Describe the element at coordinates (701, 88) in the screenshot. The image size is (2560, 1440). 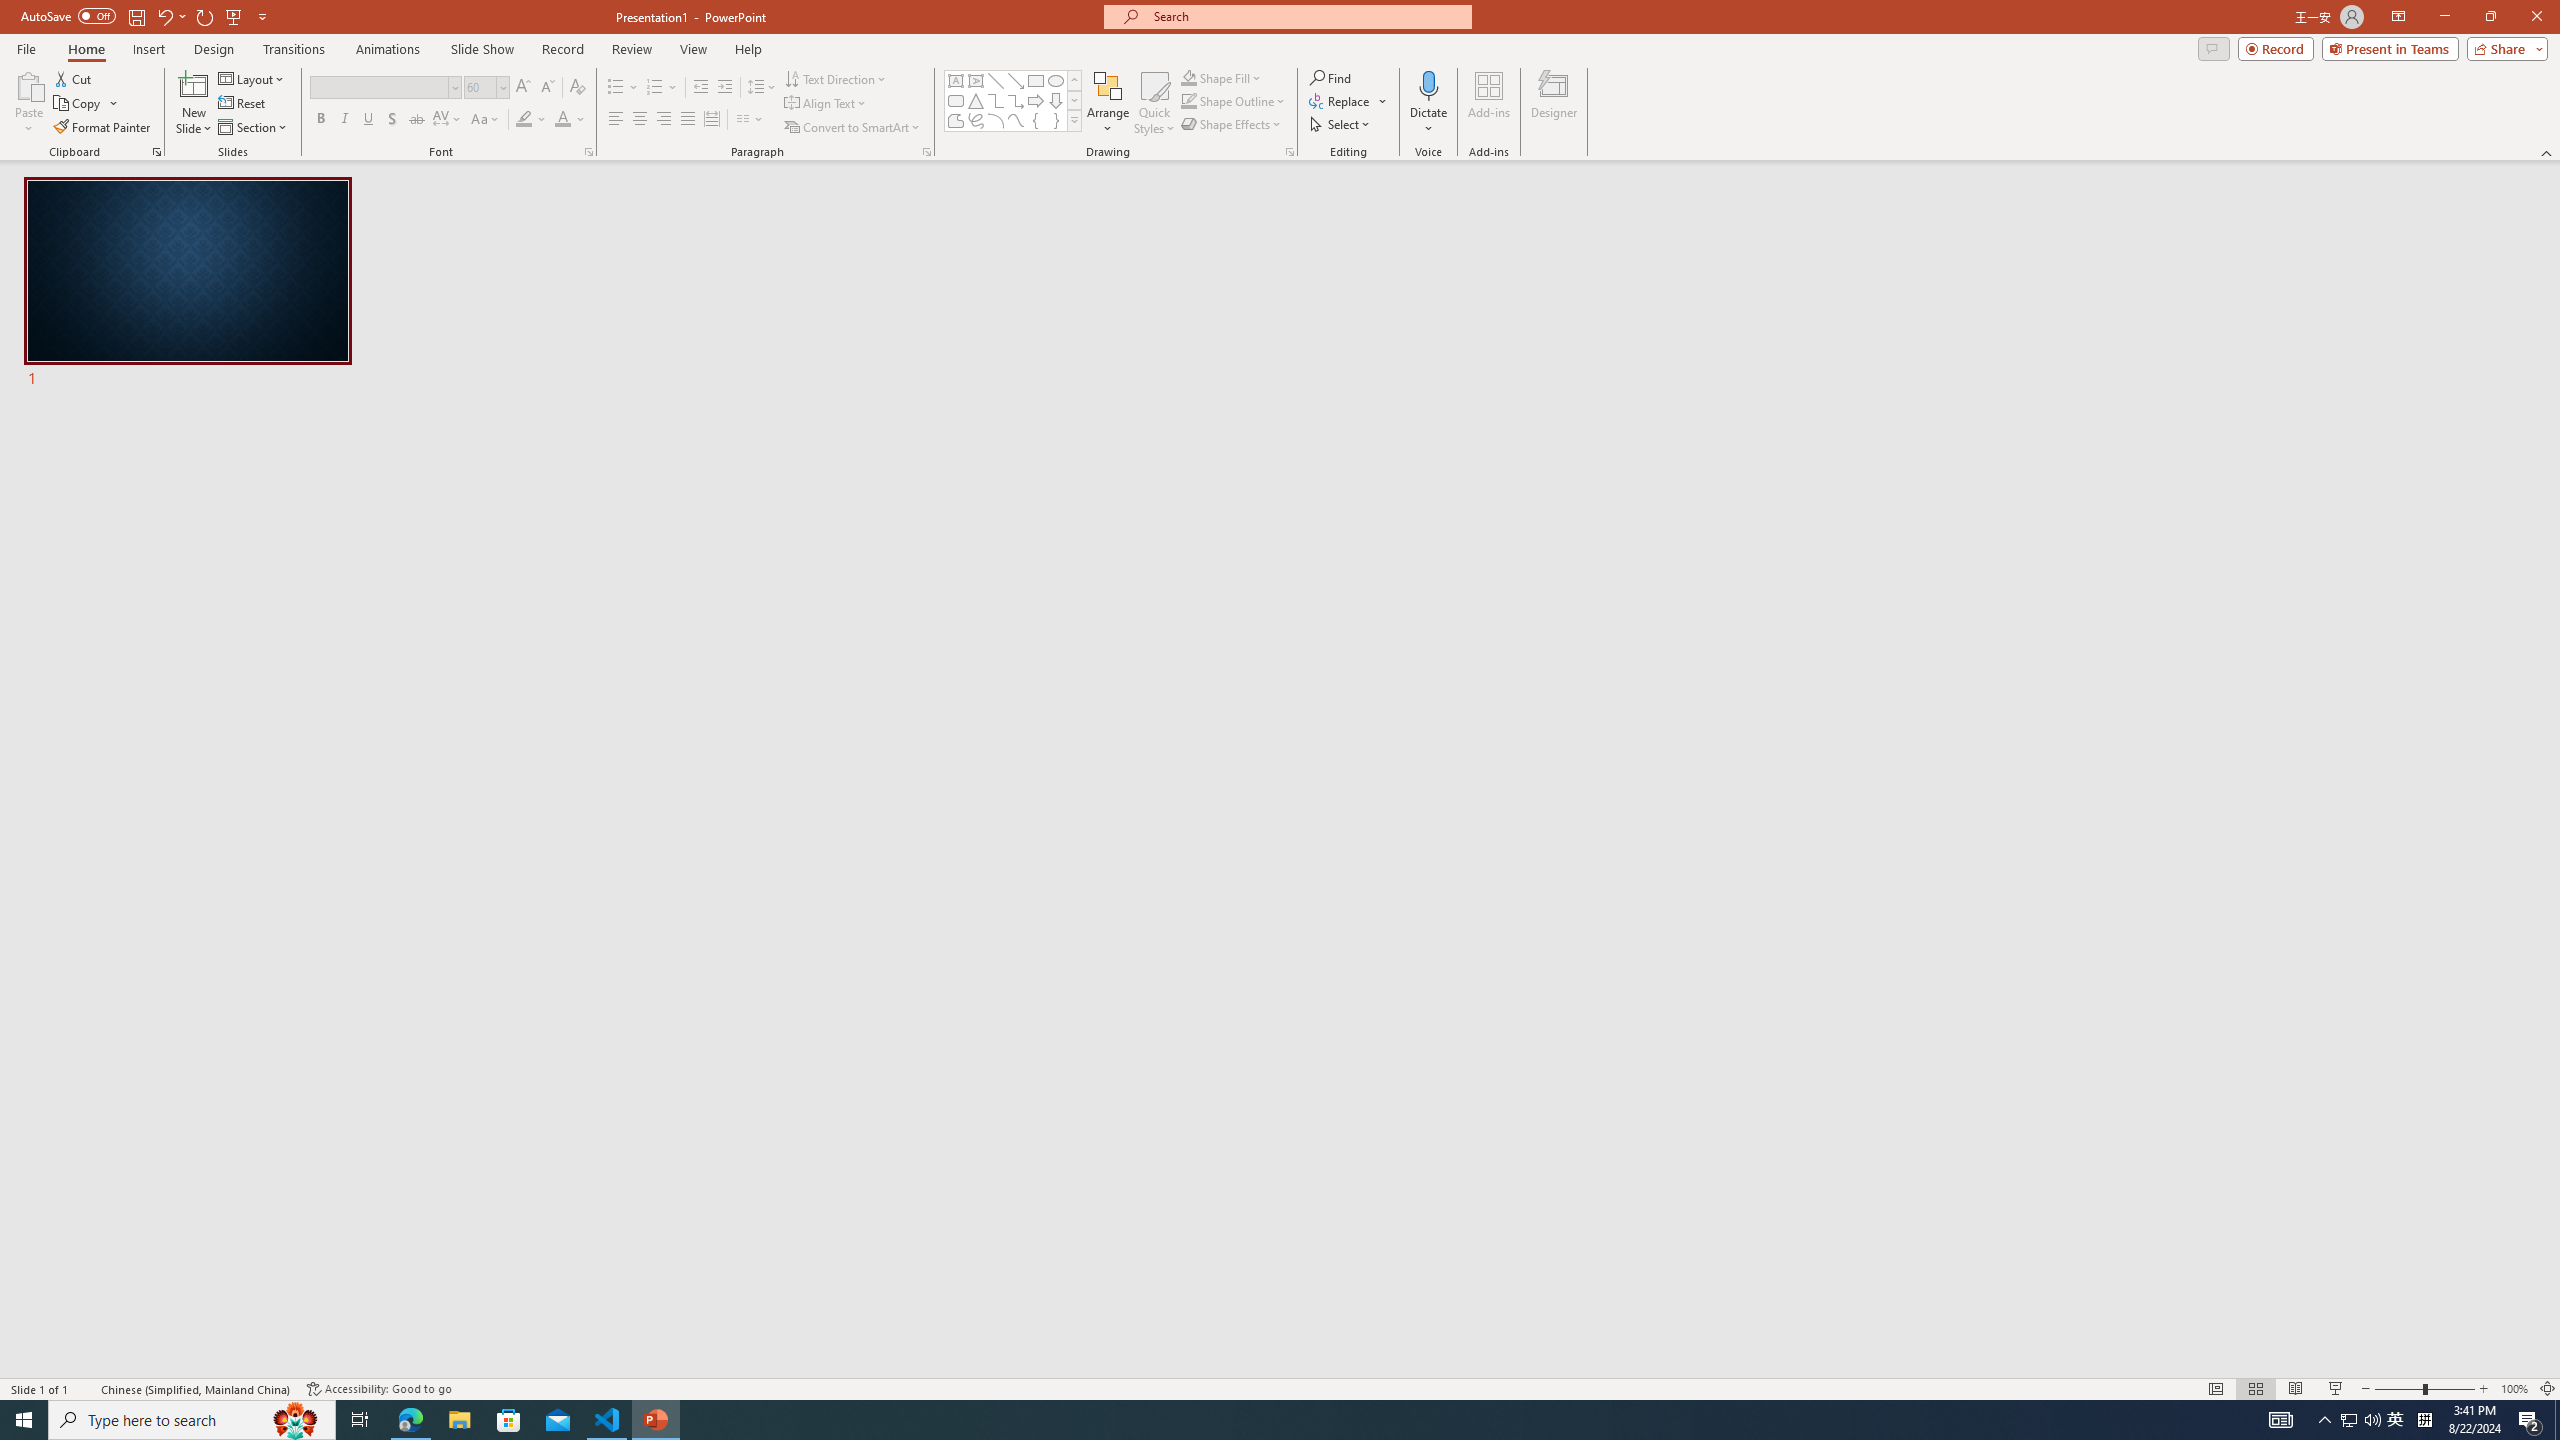
I see `Decrease Indent` at that location.